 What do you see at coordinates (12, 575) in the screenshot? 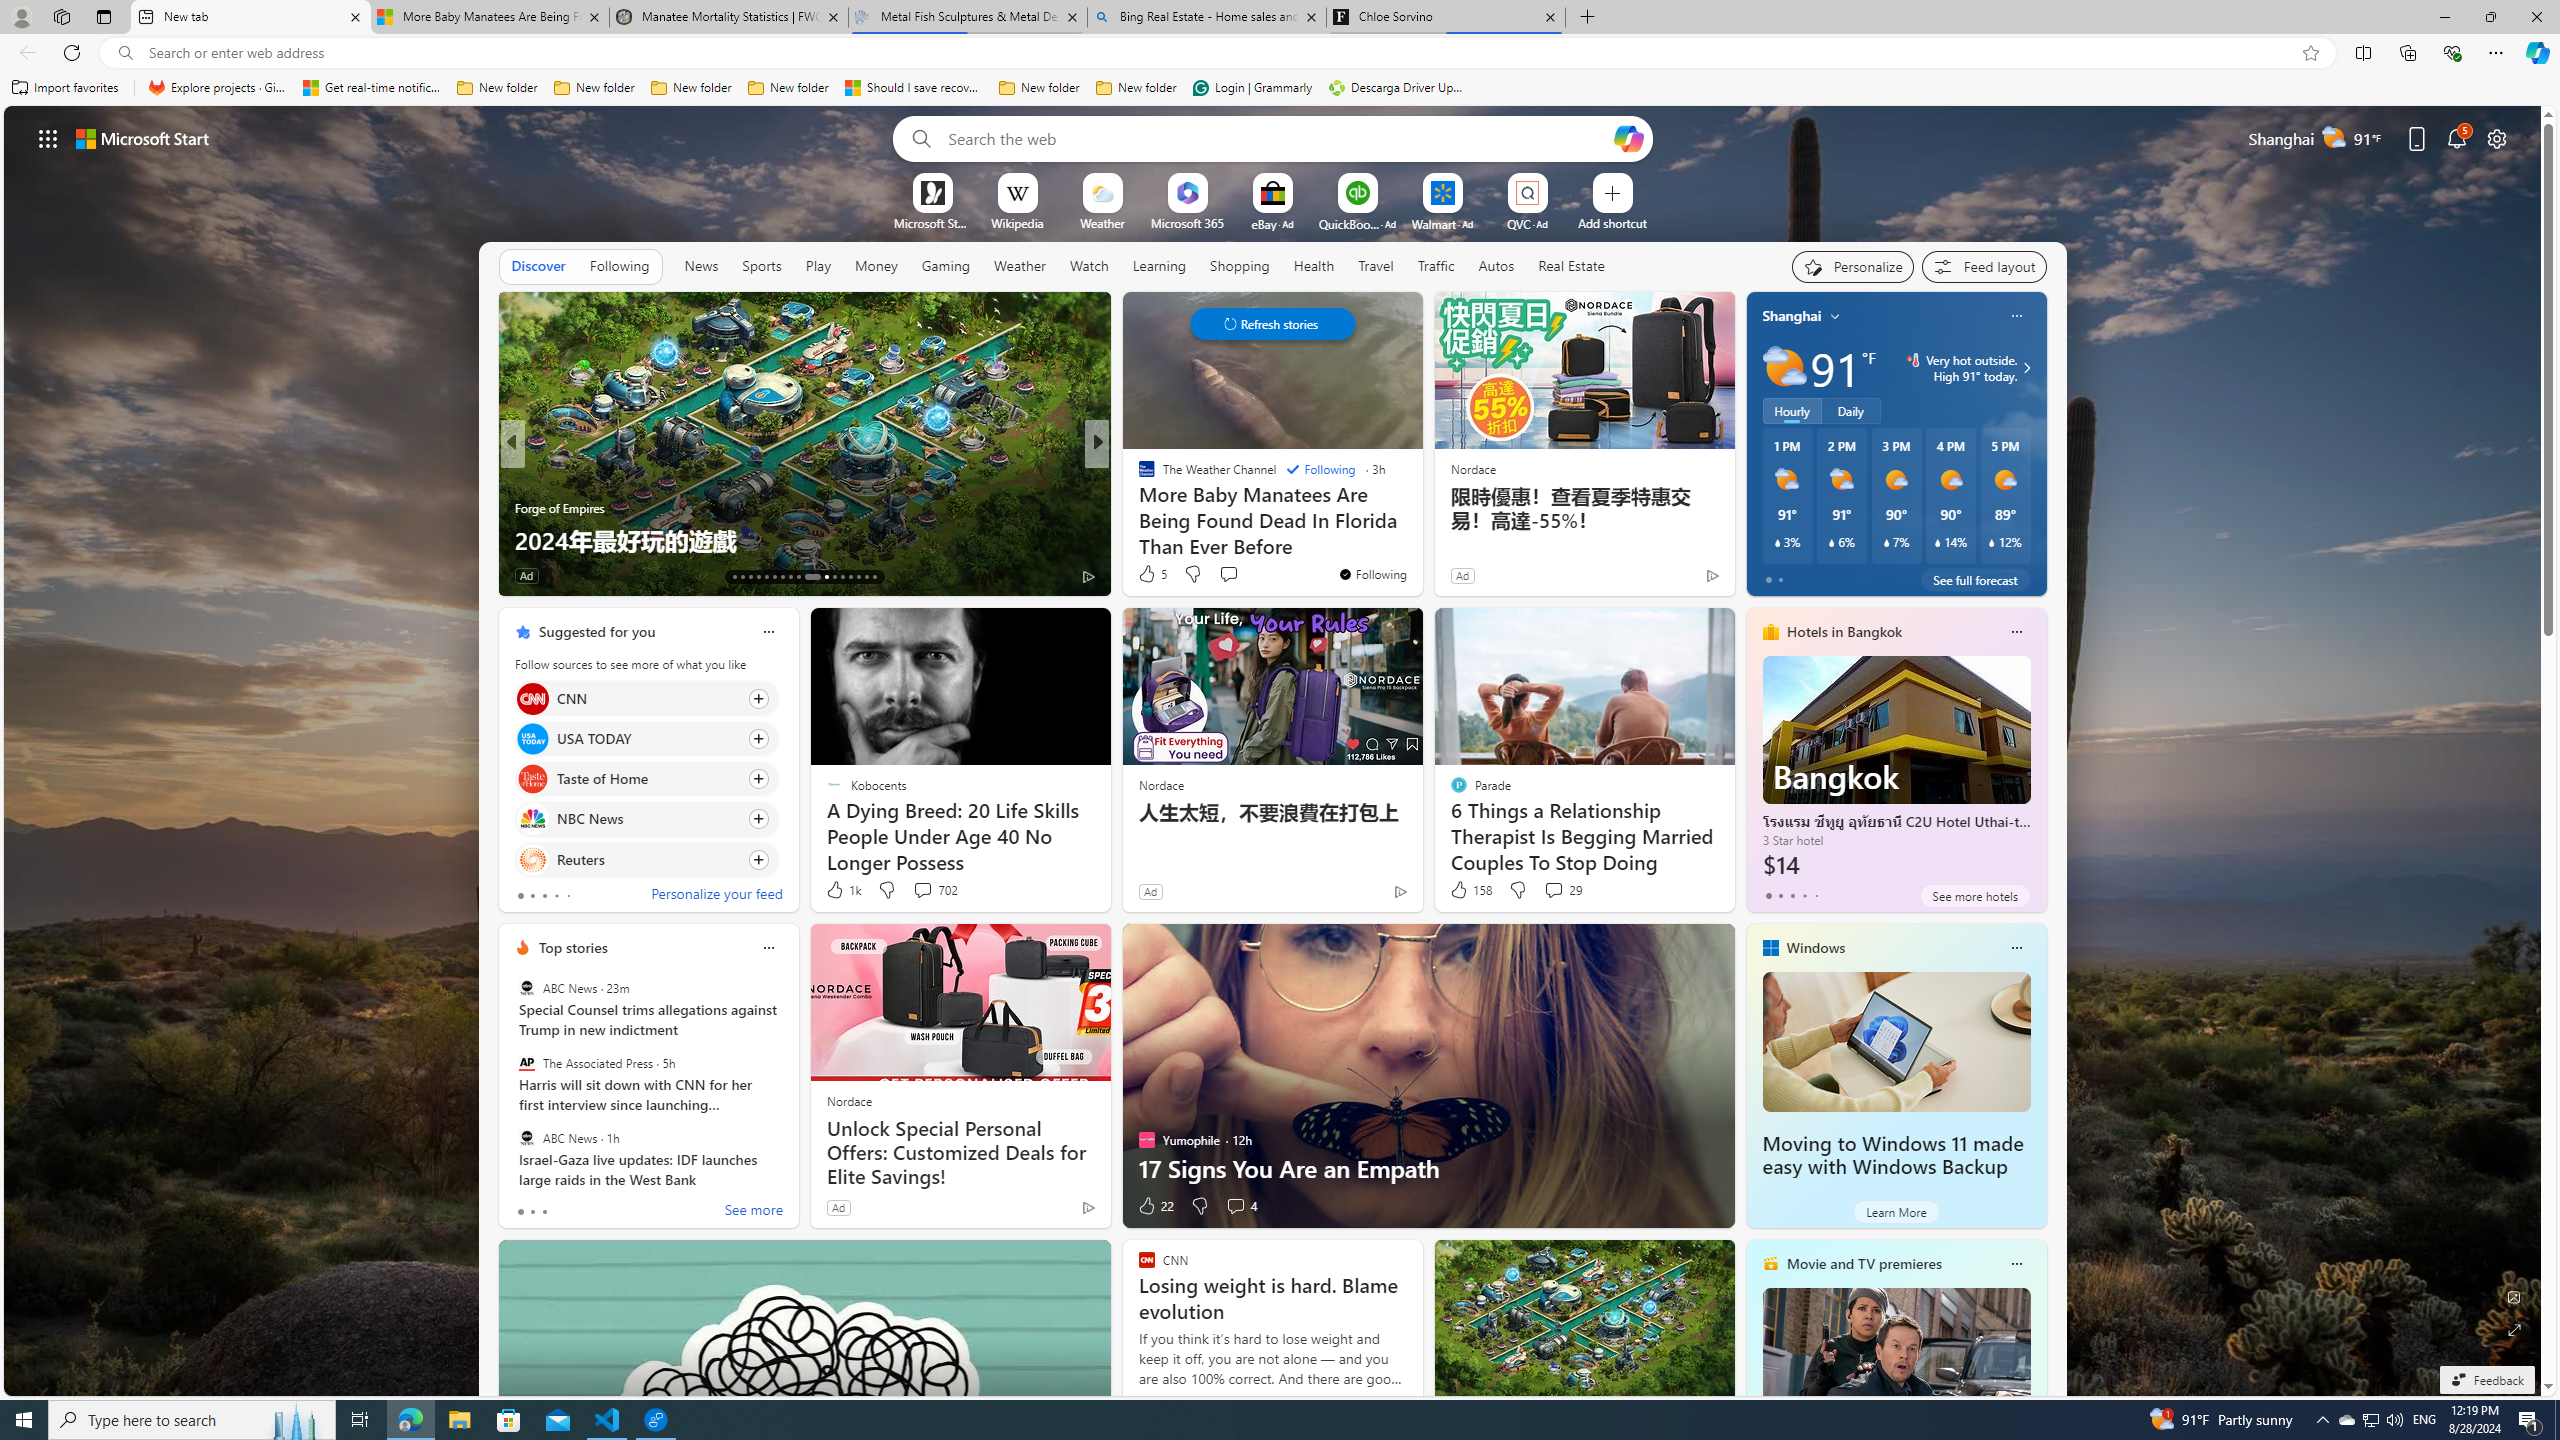
I see `View comments 247 Comment` at bounding box center [12, 575].